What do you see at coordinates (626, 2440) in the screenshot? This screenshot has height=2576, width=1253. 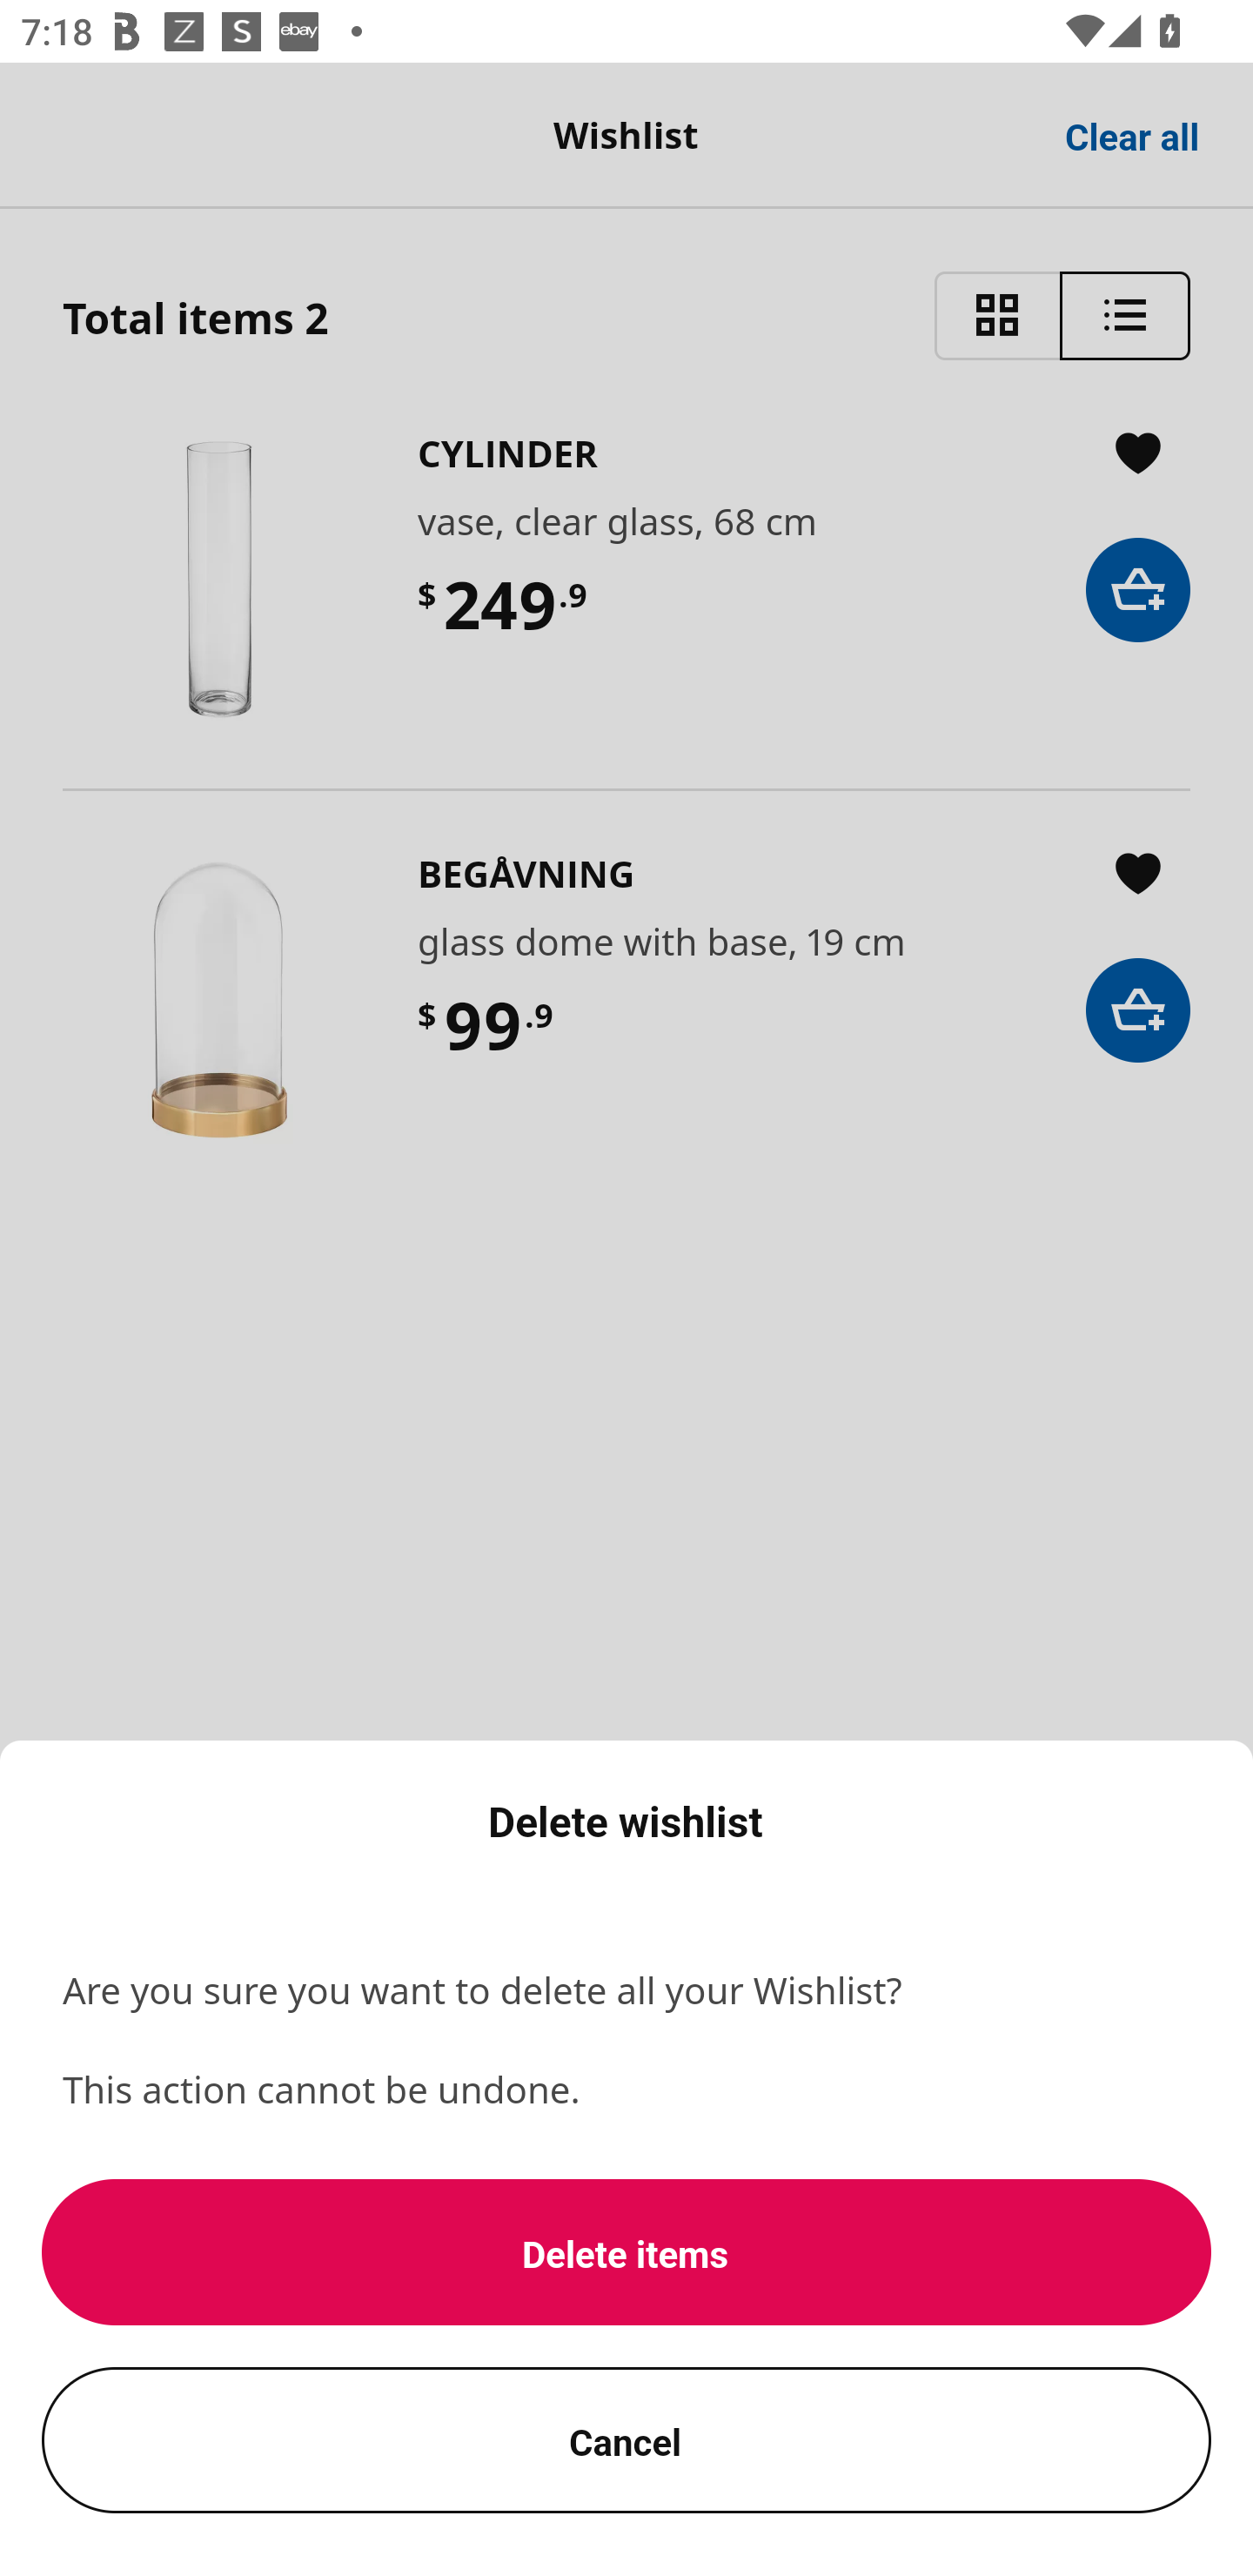 I see `Cancel` at bounding box center [626, 2440].